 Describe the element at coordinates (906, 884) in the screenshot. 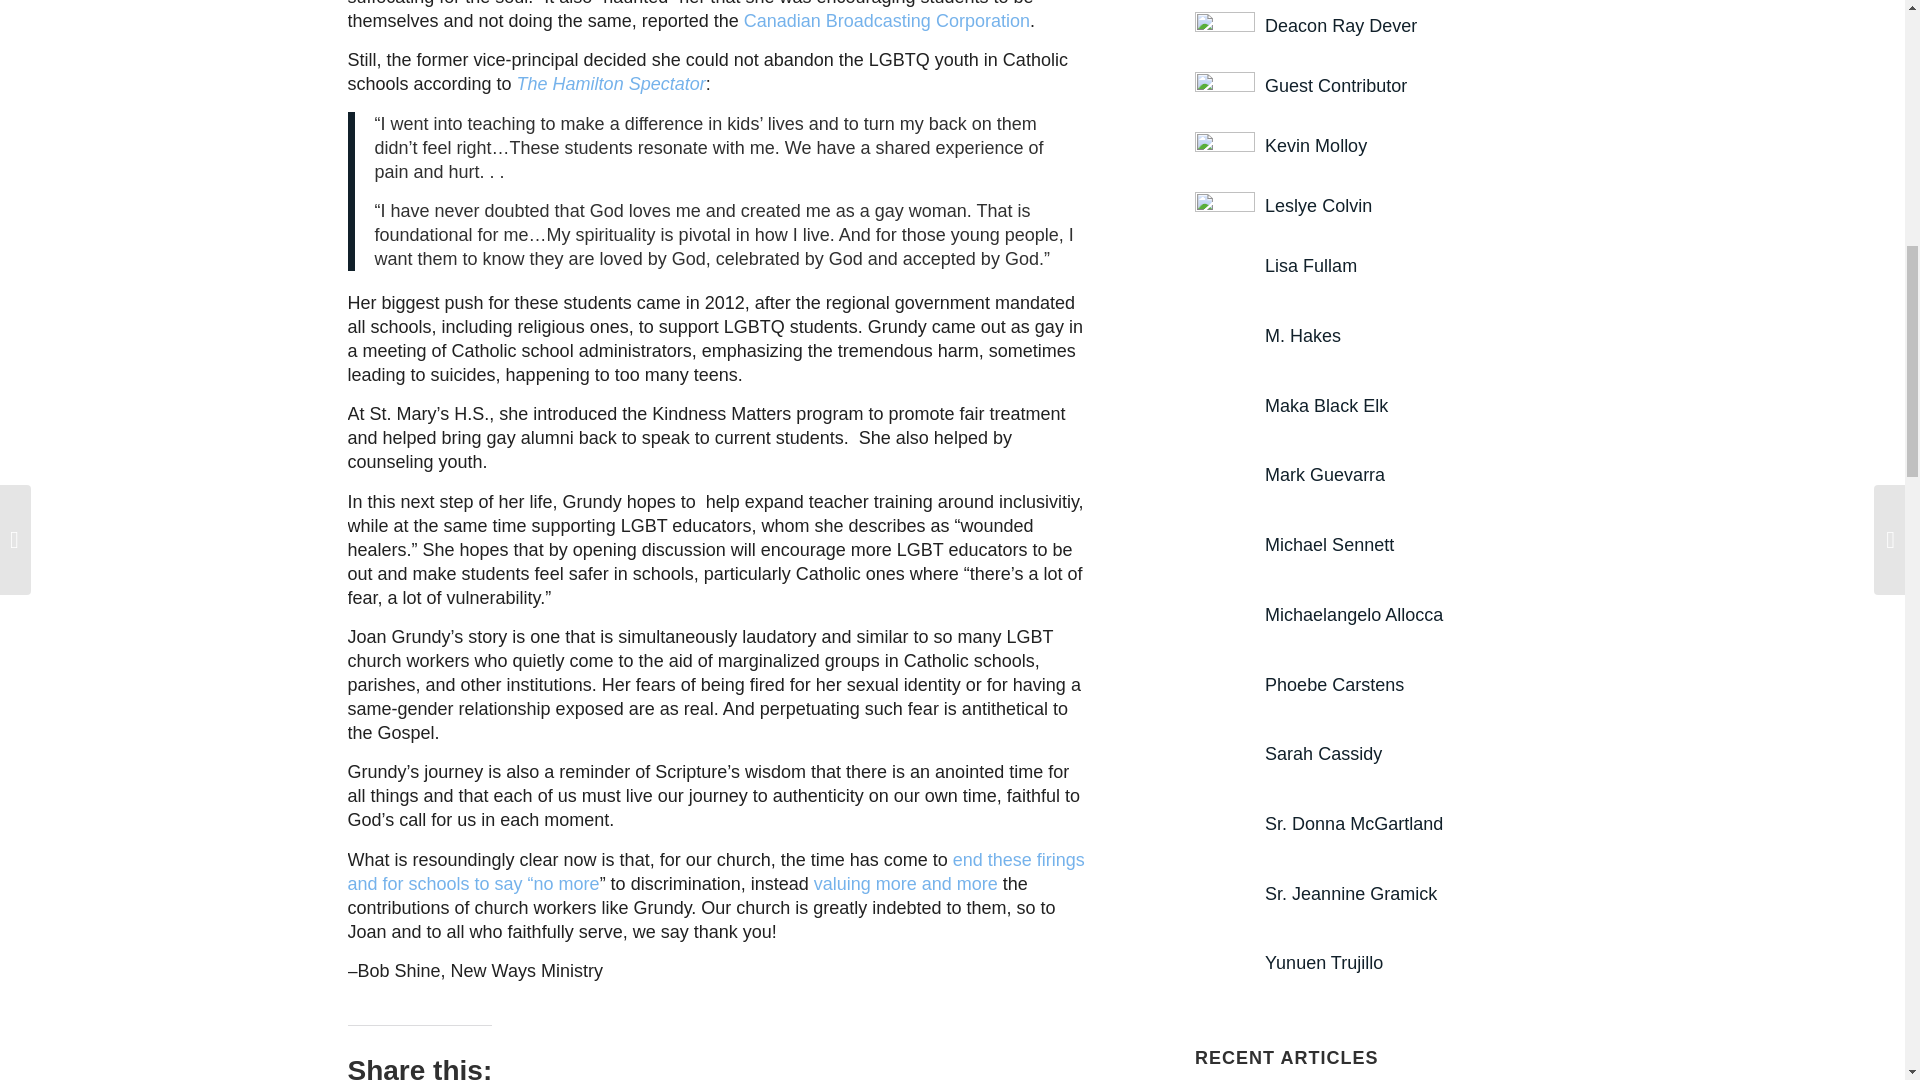

I see `valuing more and more` at that location.